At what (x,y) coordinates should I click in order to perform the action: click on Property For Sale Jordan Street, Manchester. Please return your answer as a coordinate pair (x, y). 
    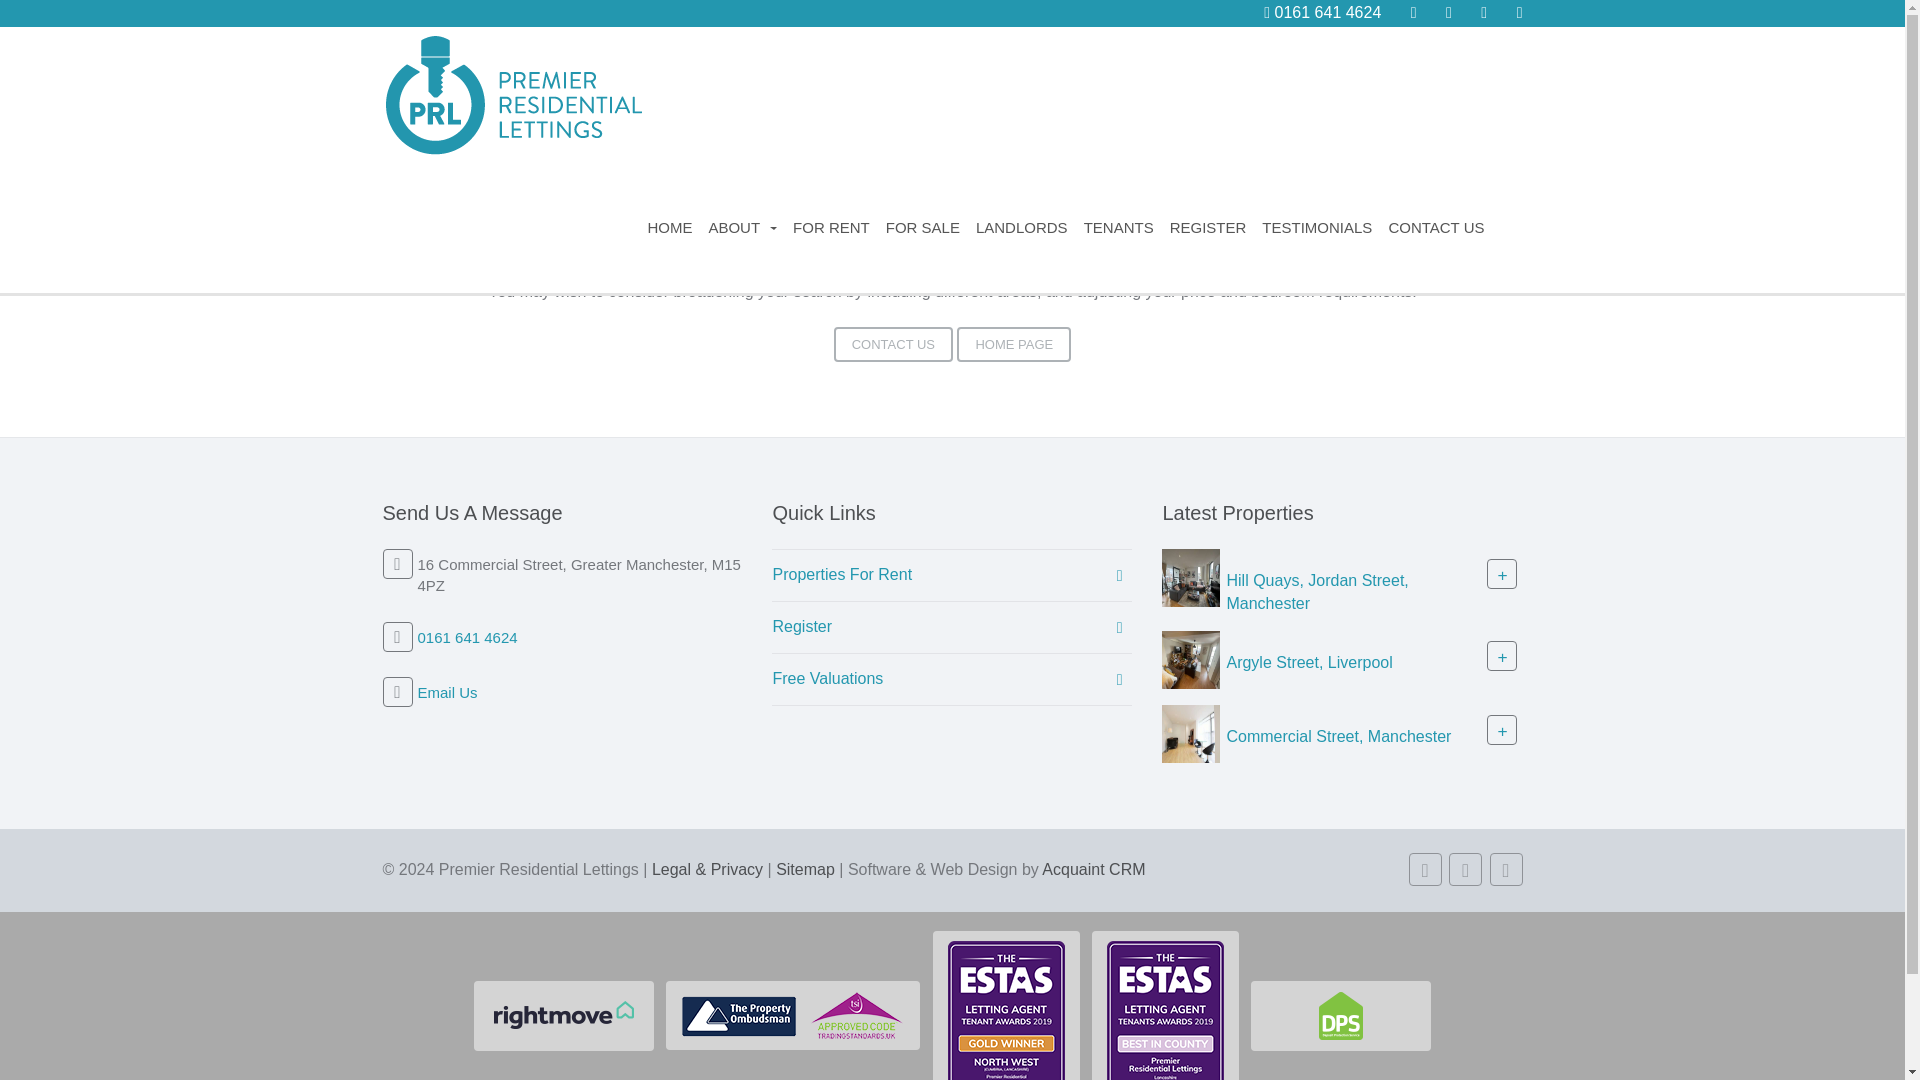
    Looking at the image, I should click on (1190, 576).